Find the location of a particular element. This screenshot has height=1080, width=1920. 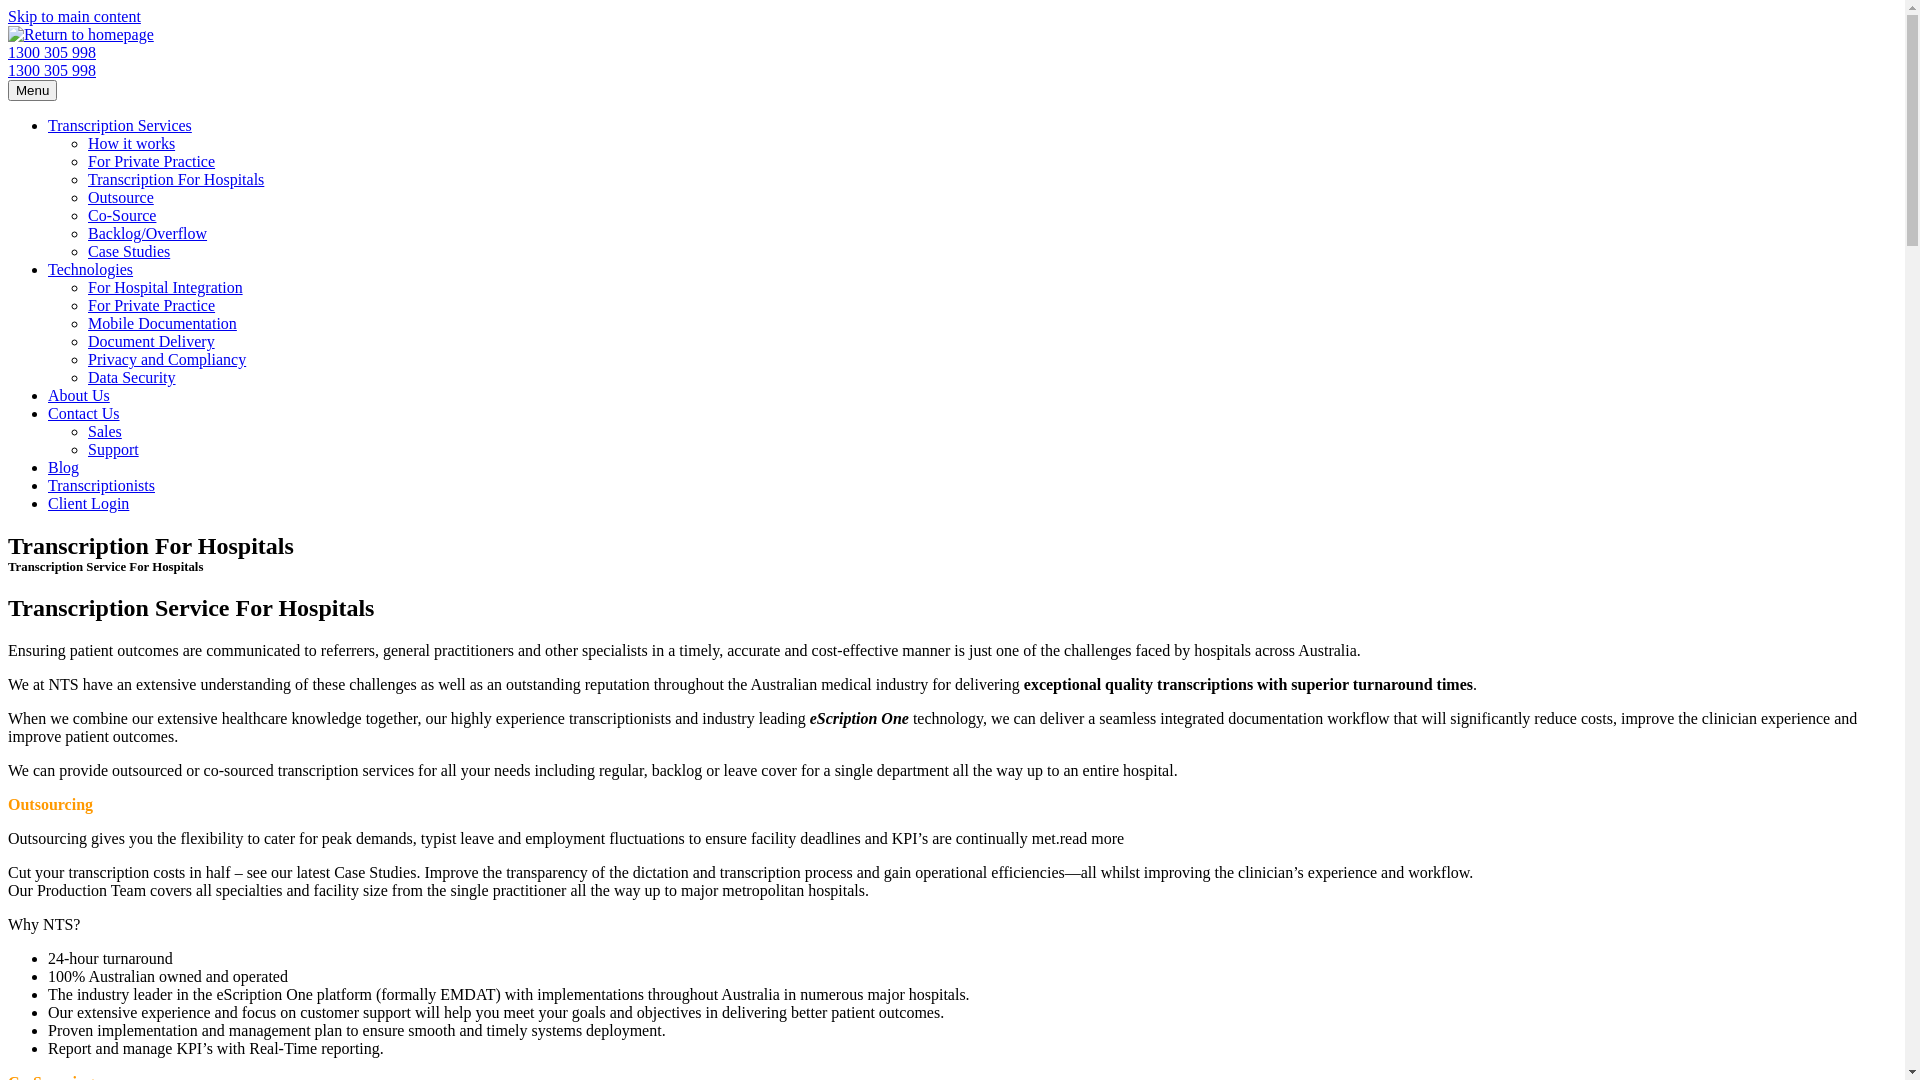

Outsource is located at coordinates (121, 198).